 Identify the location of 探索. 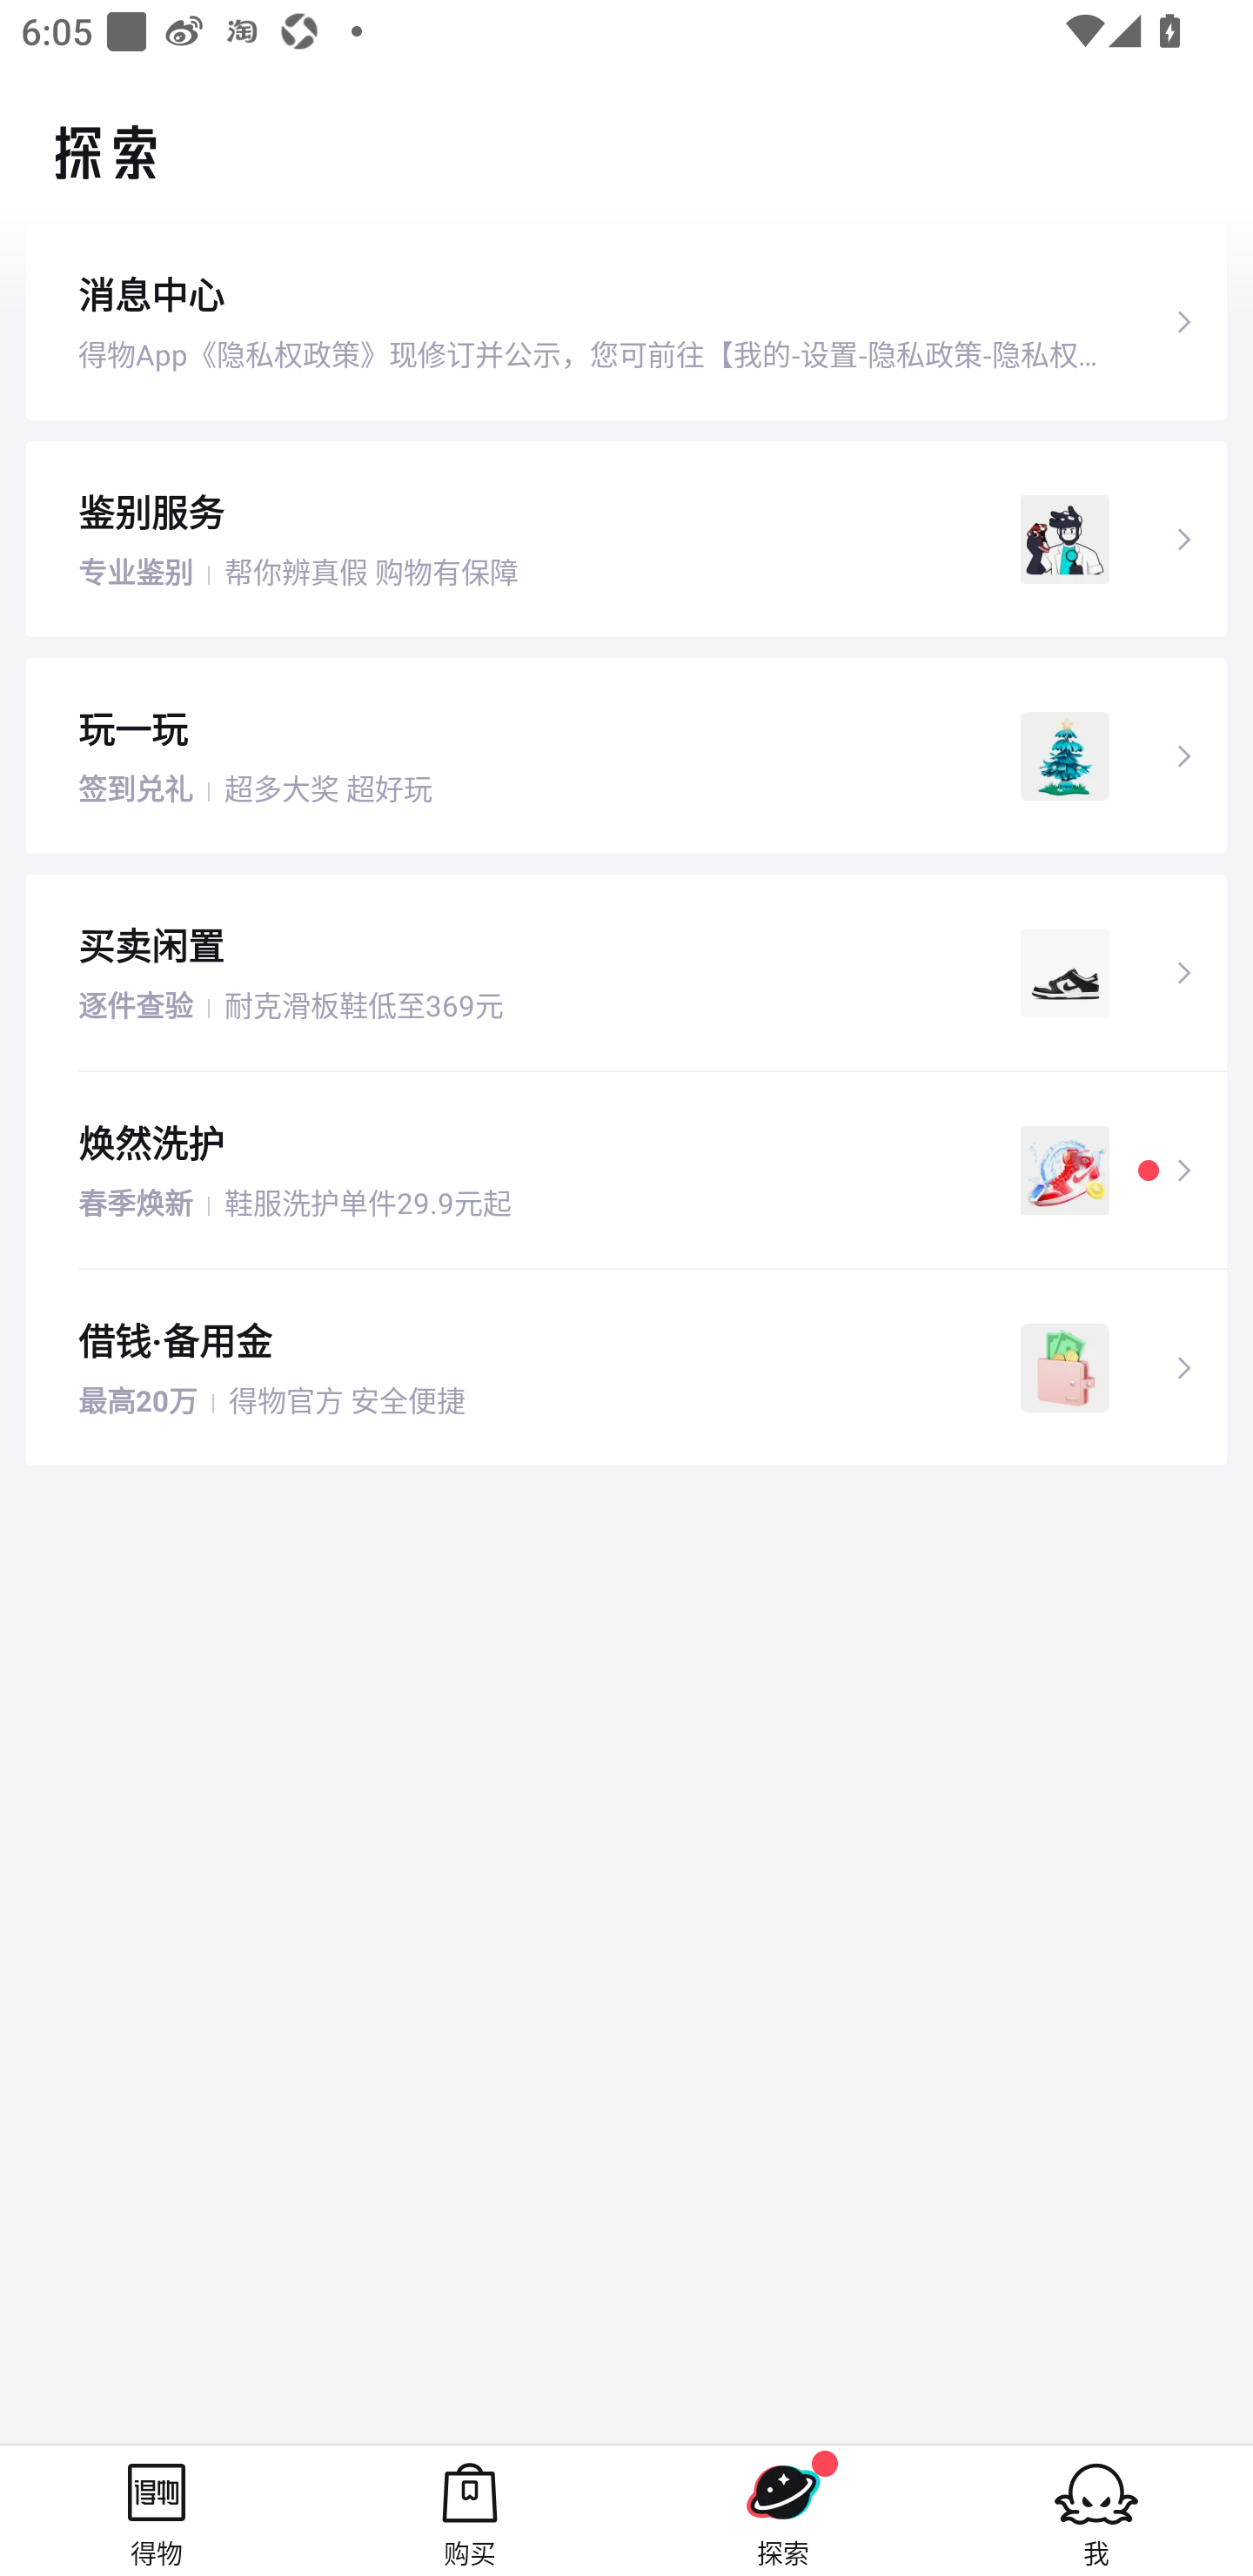
(783, 2510).